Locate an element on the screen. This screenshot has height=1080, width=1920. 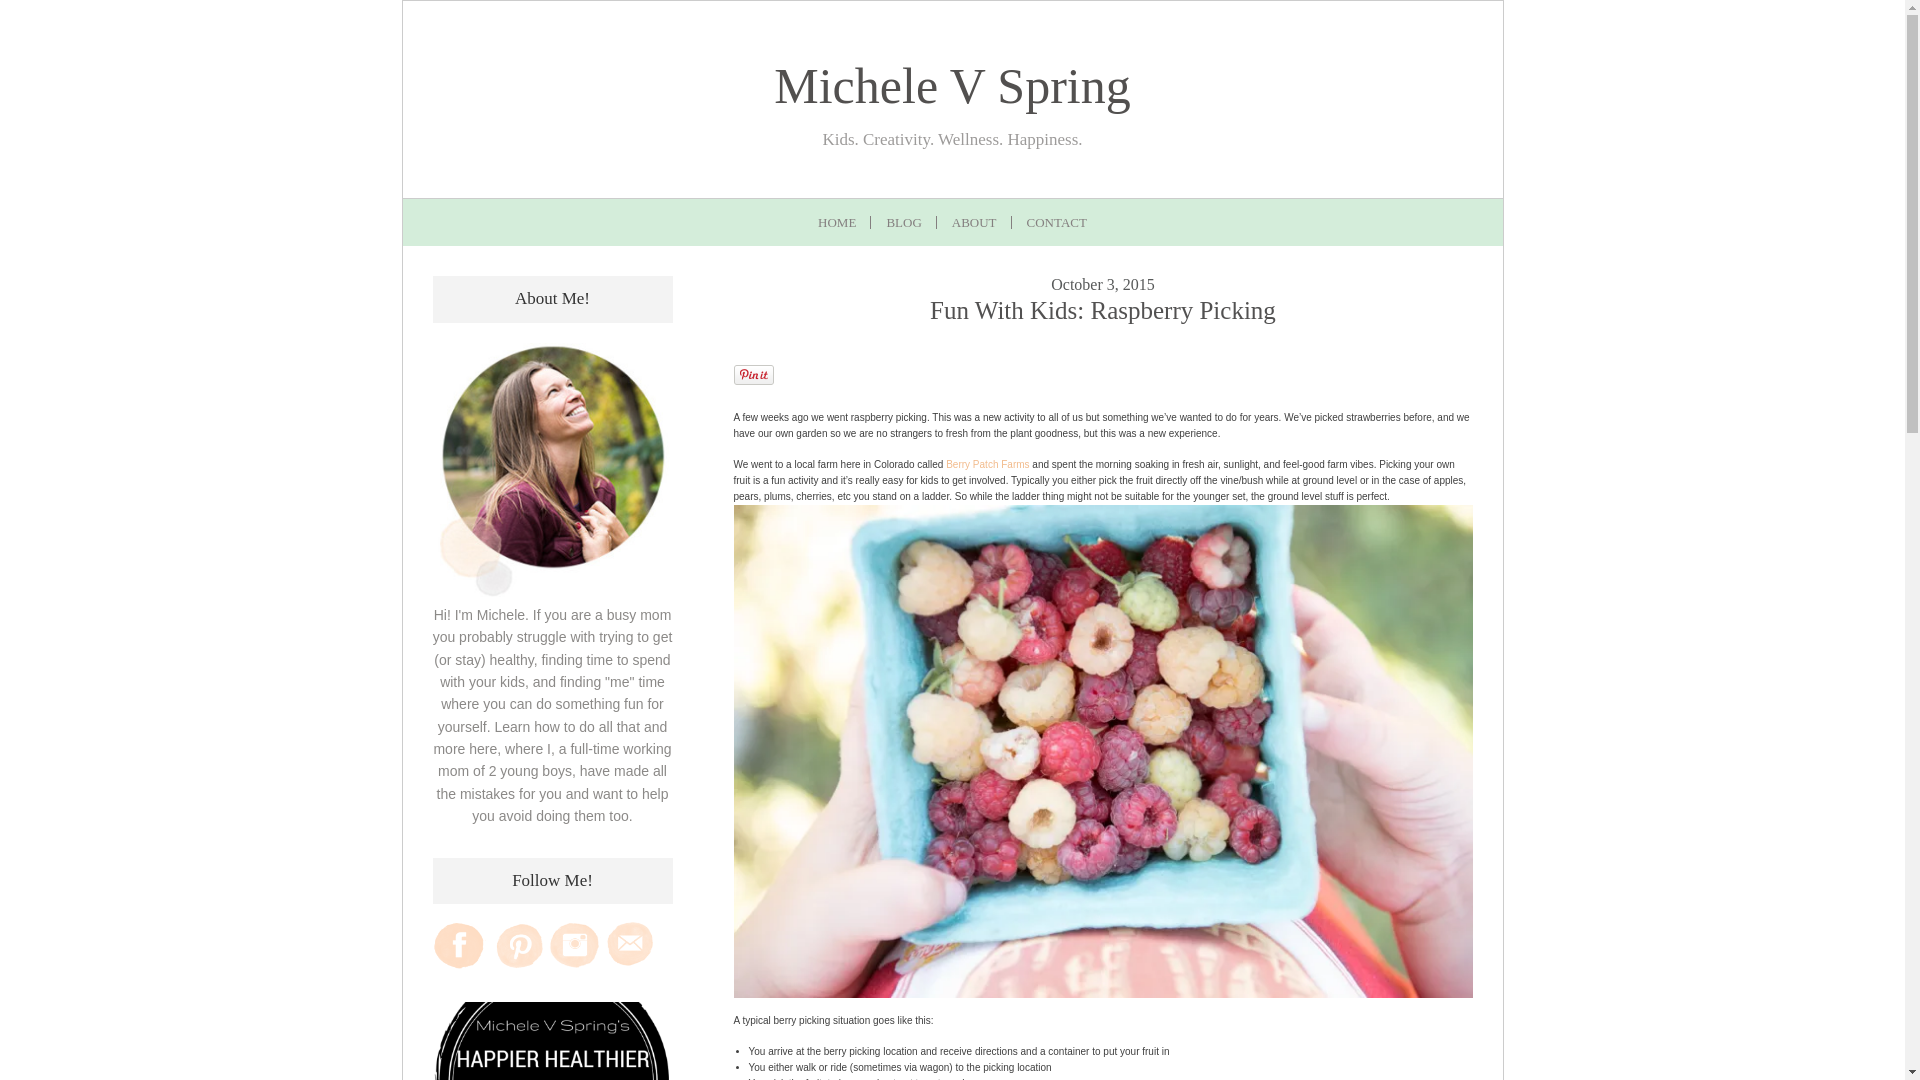
HOME is located at coordinates (836, 222).